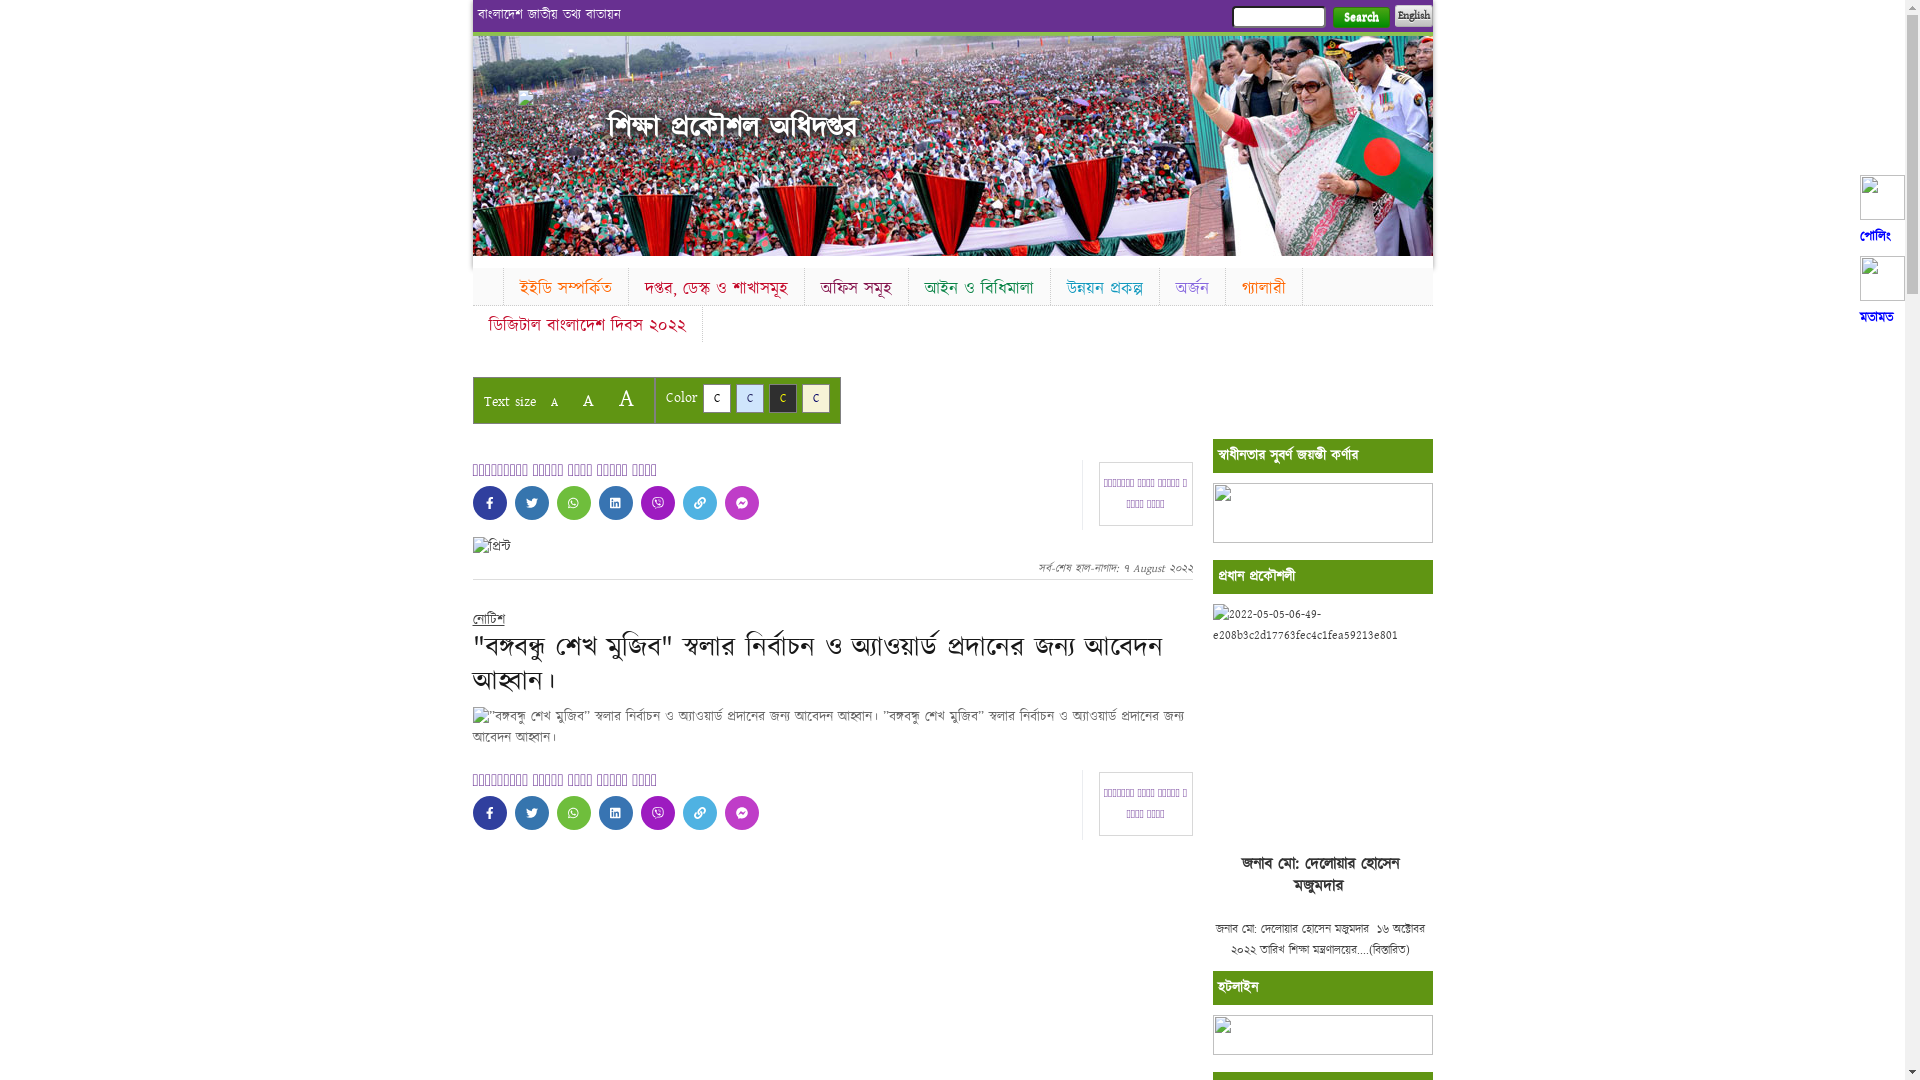  I want to click on C, so click(750, 398).